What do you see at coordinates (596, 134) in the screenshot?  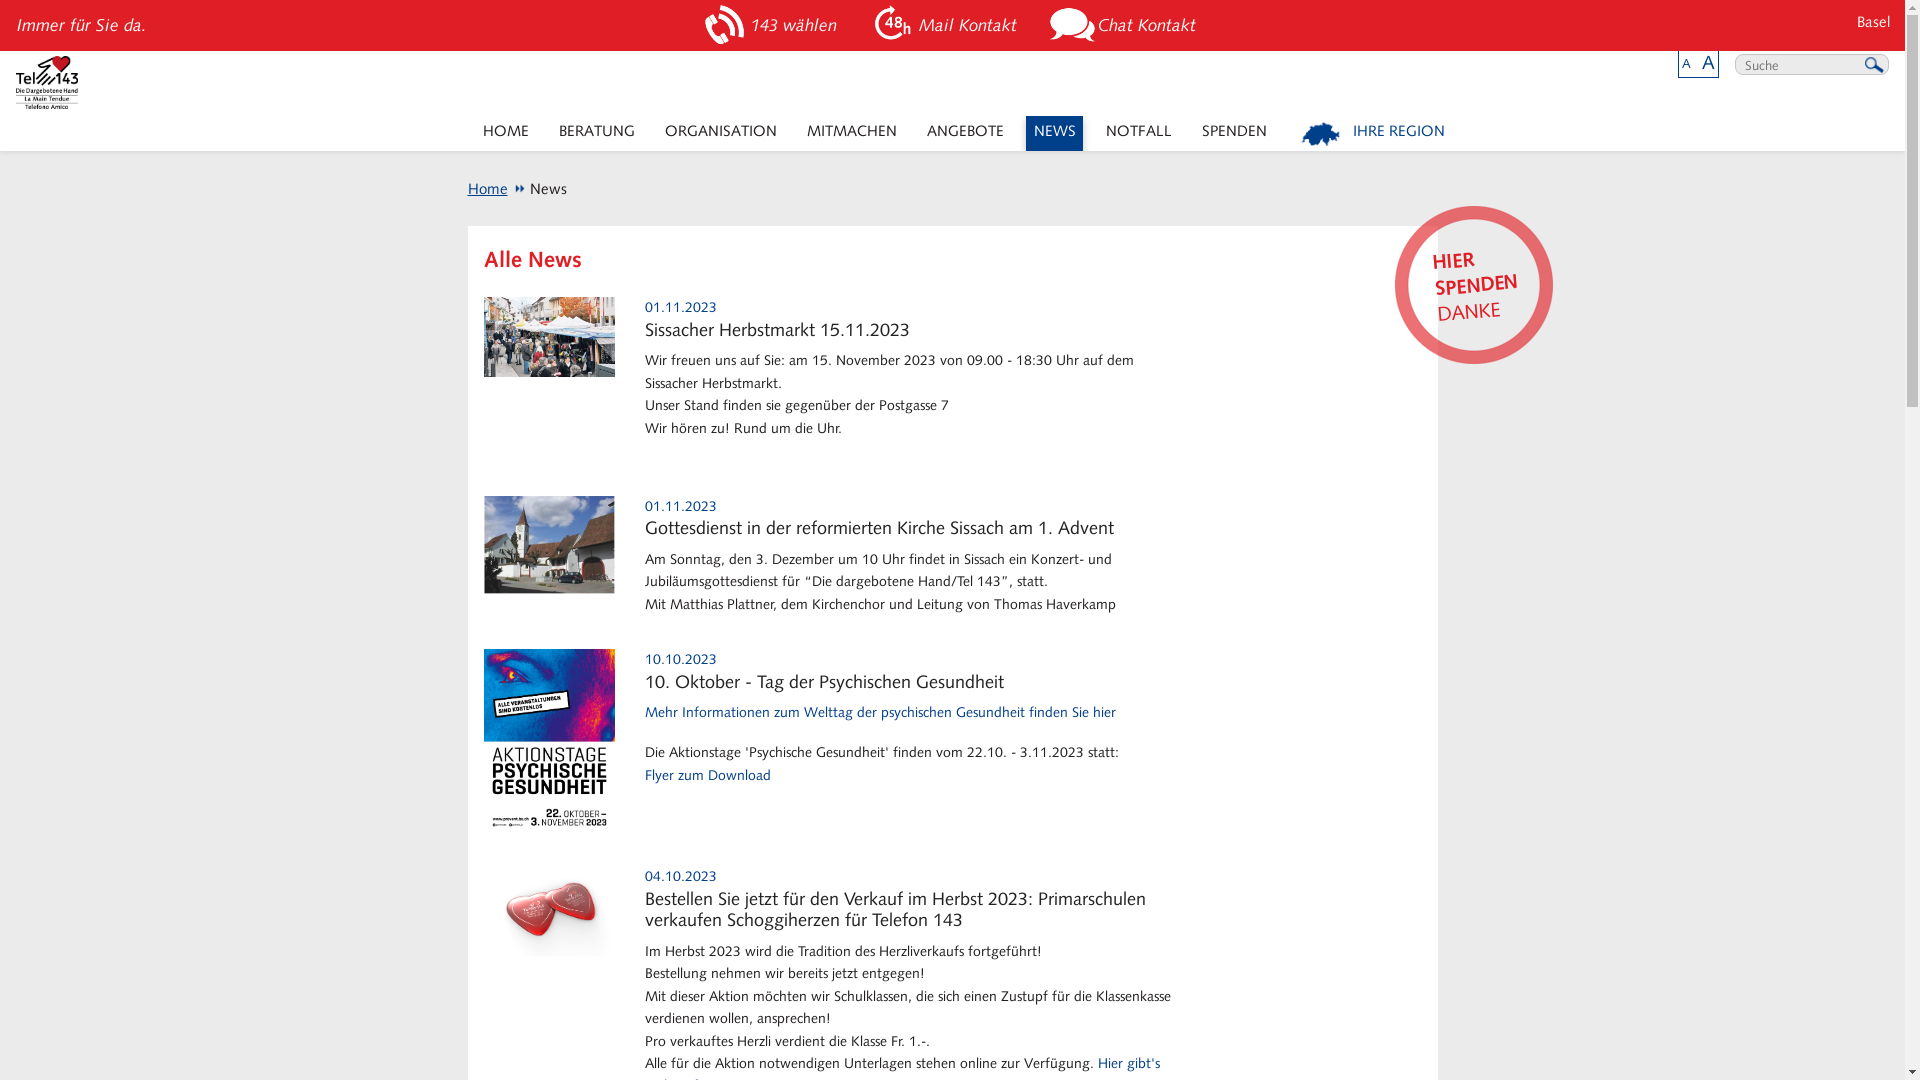 I see `BERATUNG` at bounding box center [596, 134].